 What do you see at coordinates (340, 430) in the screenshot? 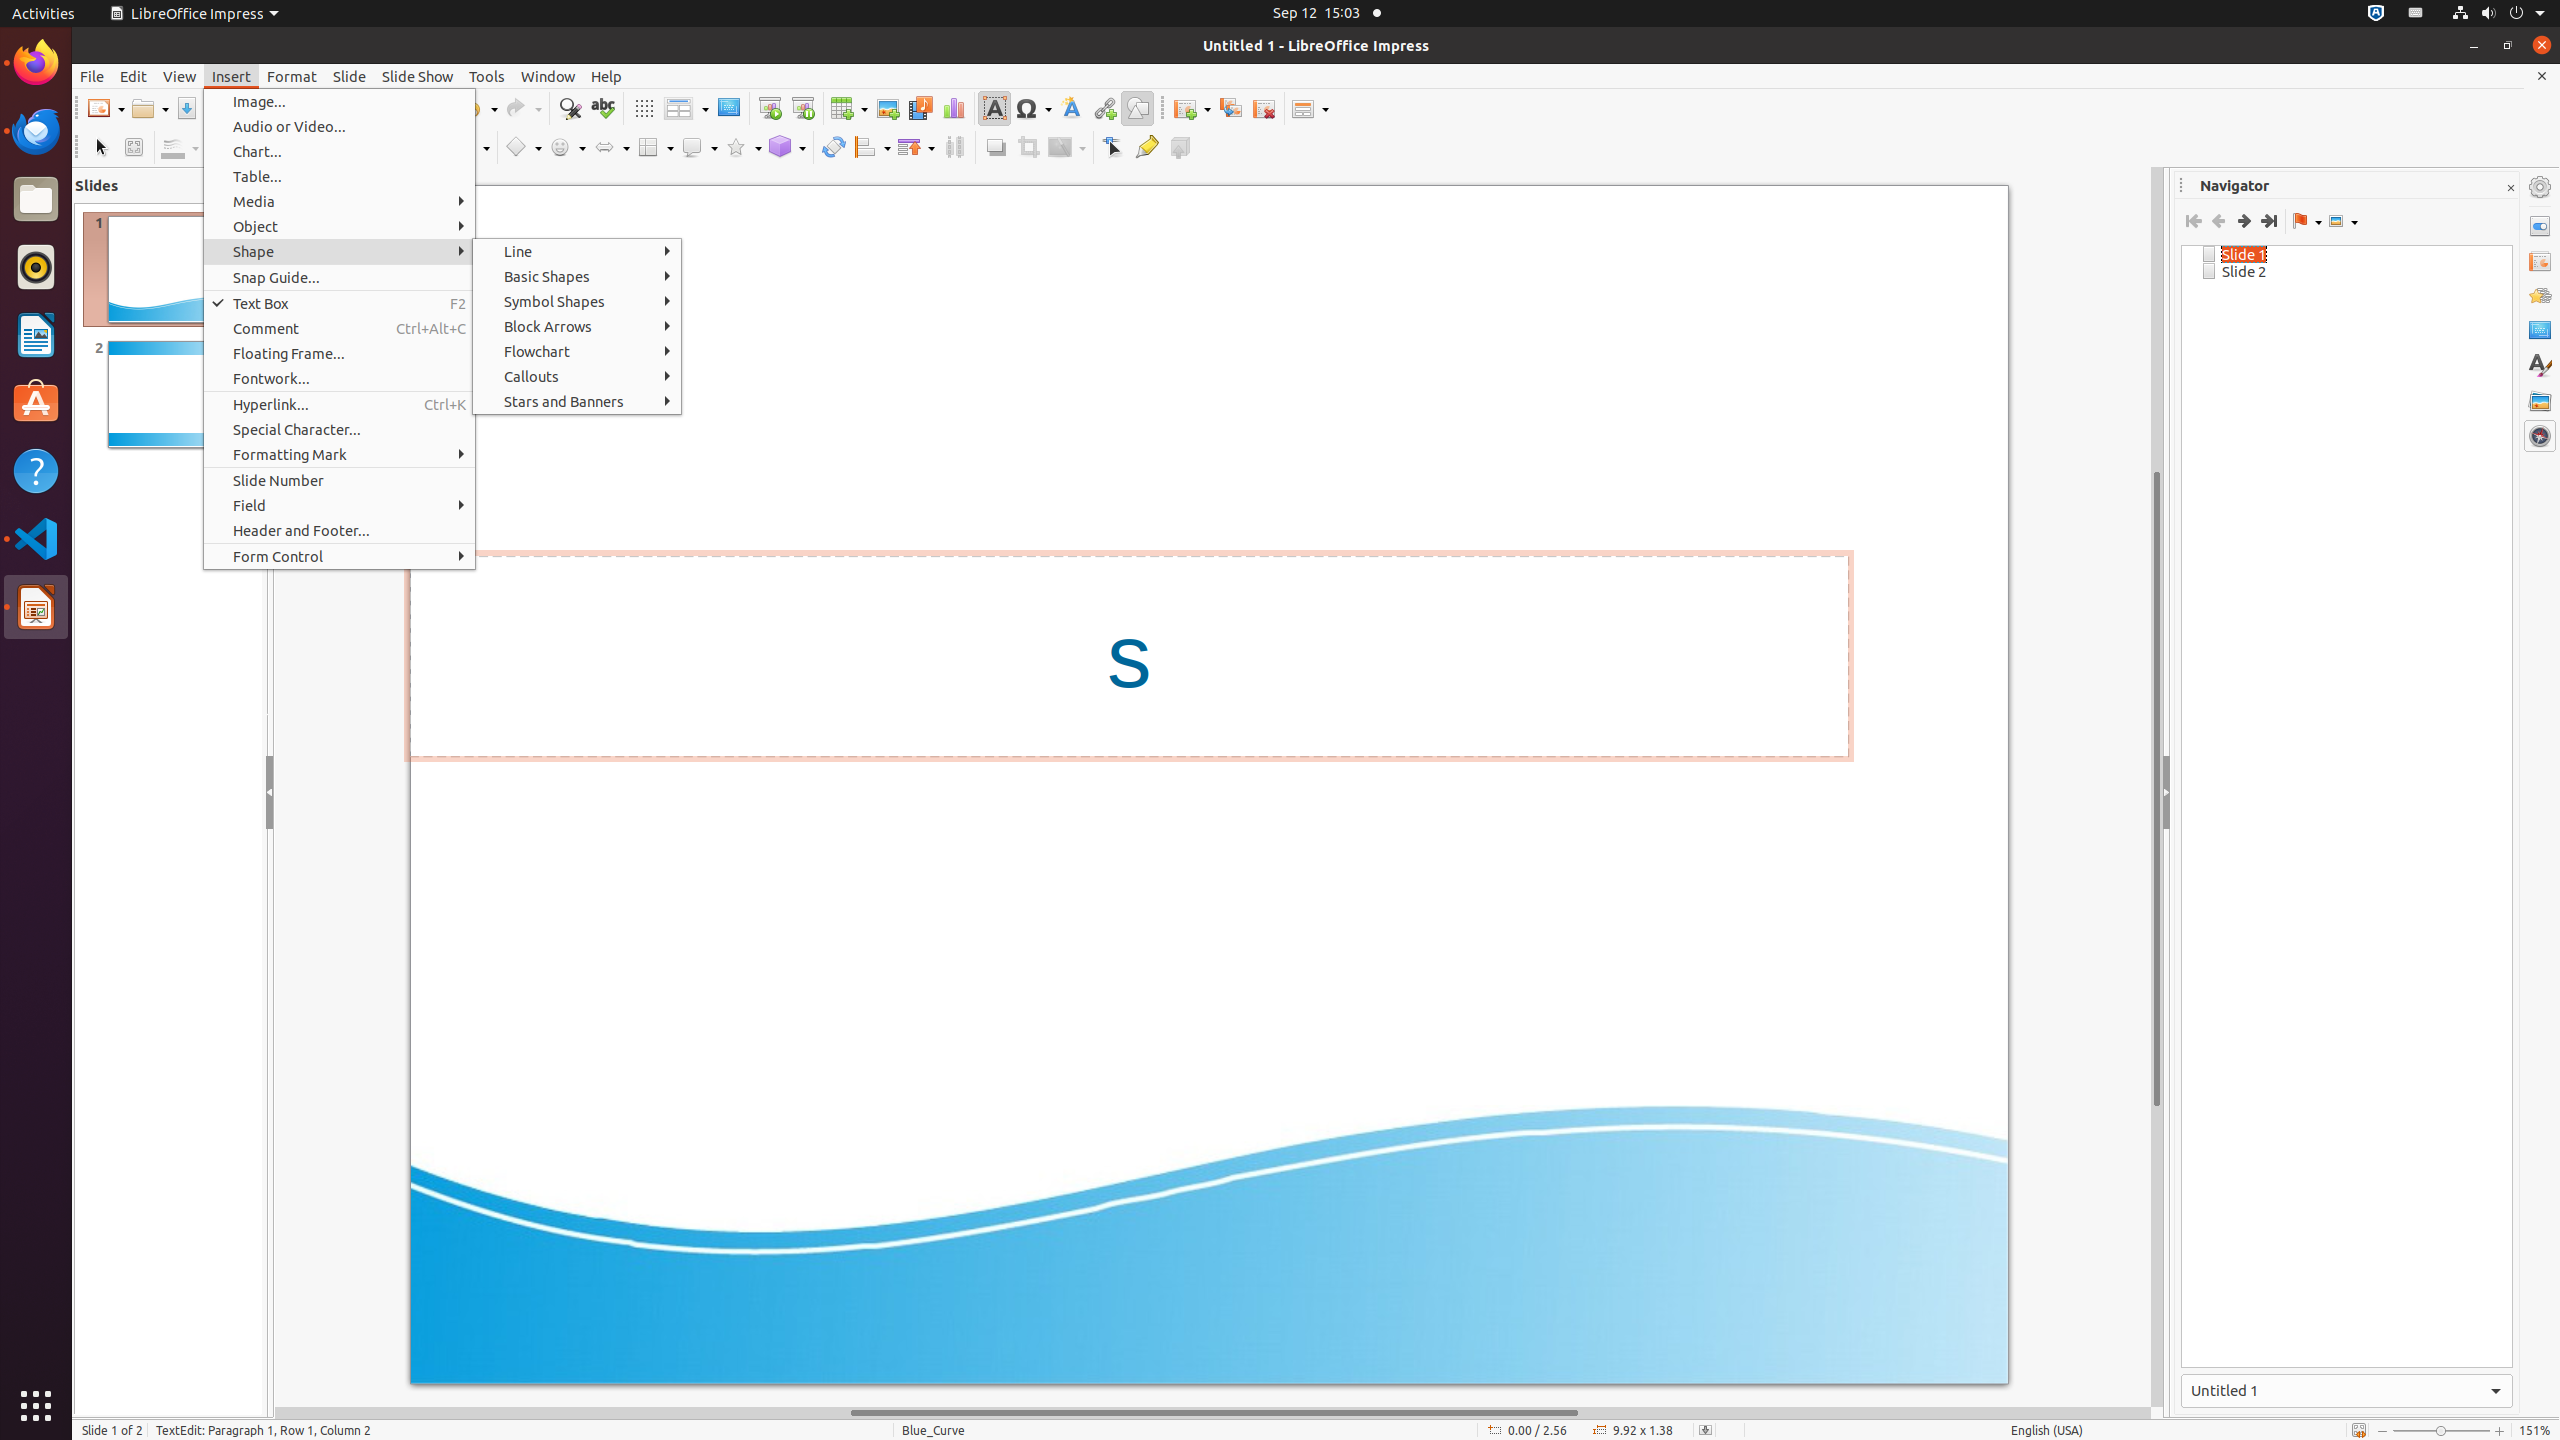
I see `Special Character...` at bounding box center [340, 430].